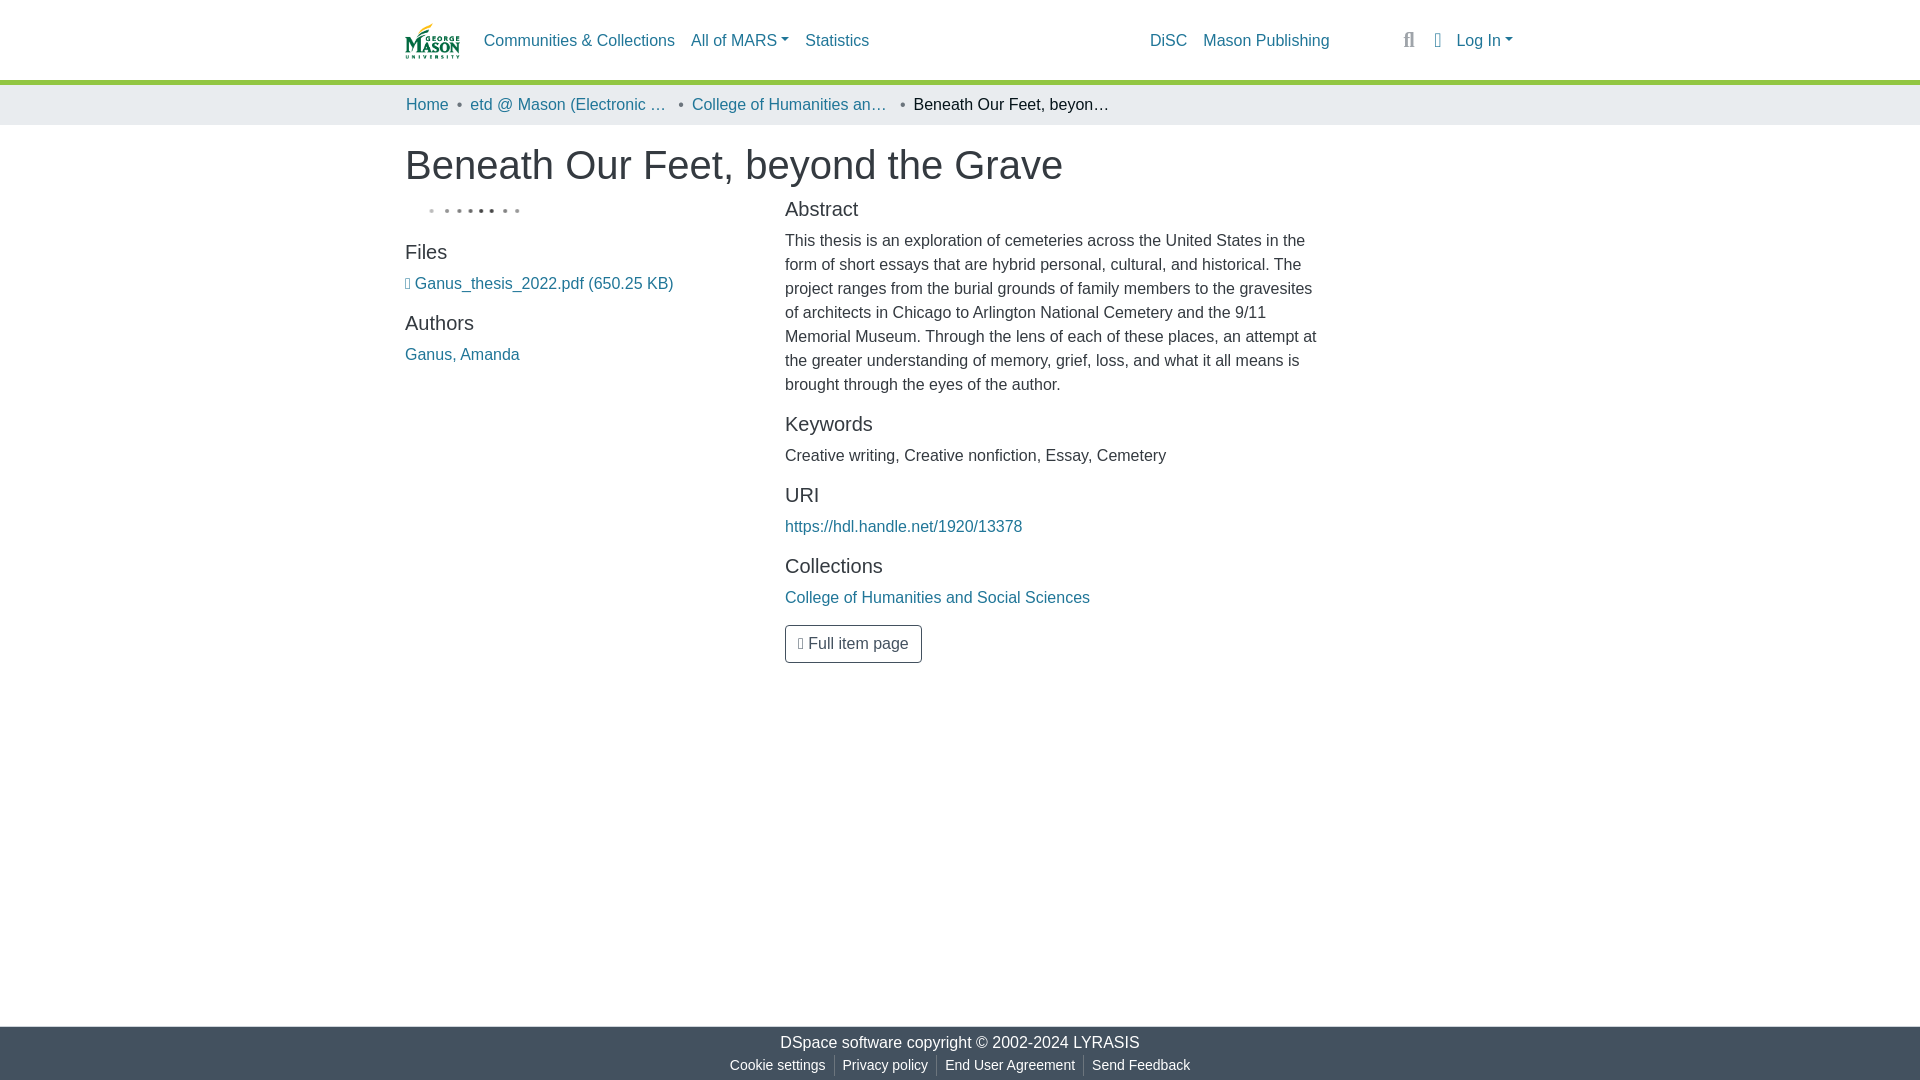 Image resolution: width=1920 pixels, height=1080 pixels. Describe the element at coordinates (836, 40) in the screenshot. I see `Statistics` at that location.